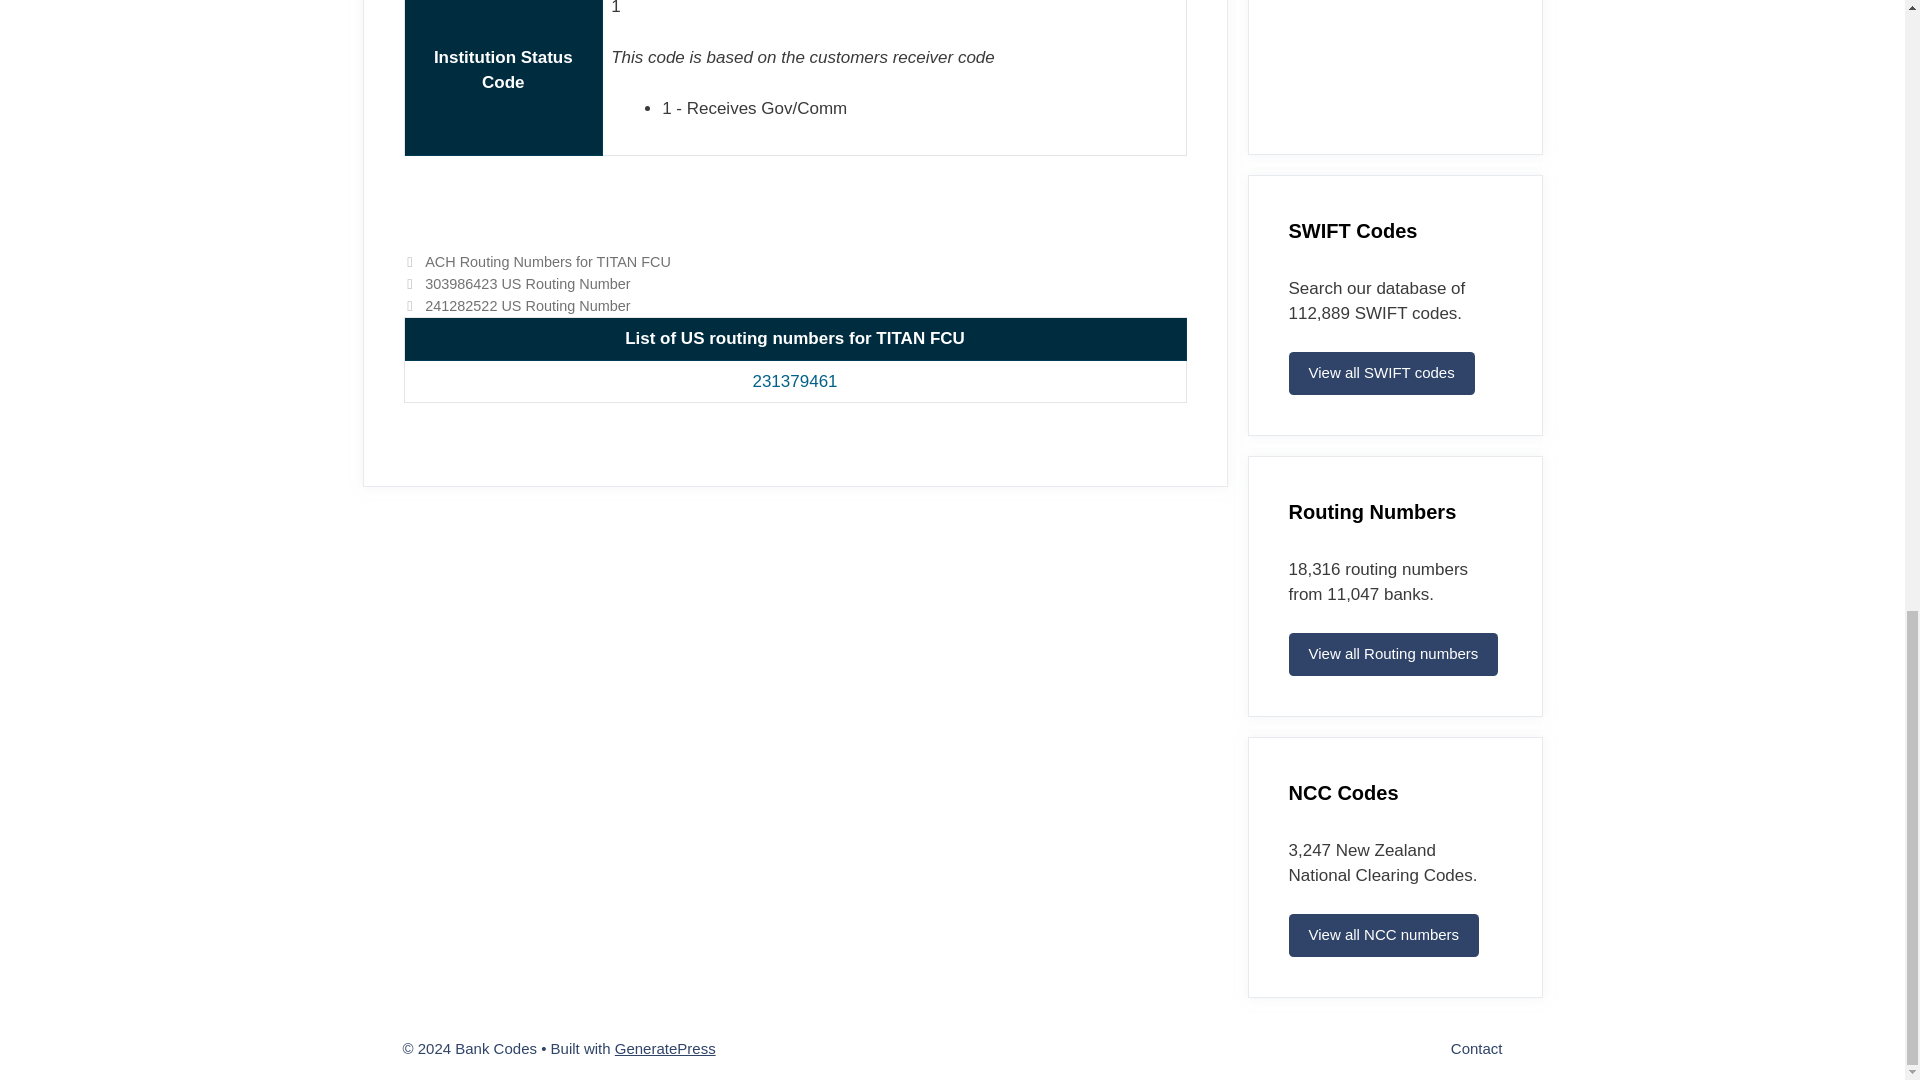 The width and height of the screenshot is (1920, 1080). I want to click on 241282522 US Routing Number, so click(526, 306).